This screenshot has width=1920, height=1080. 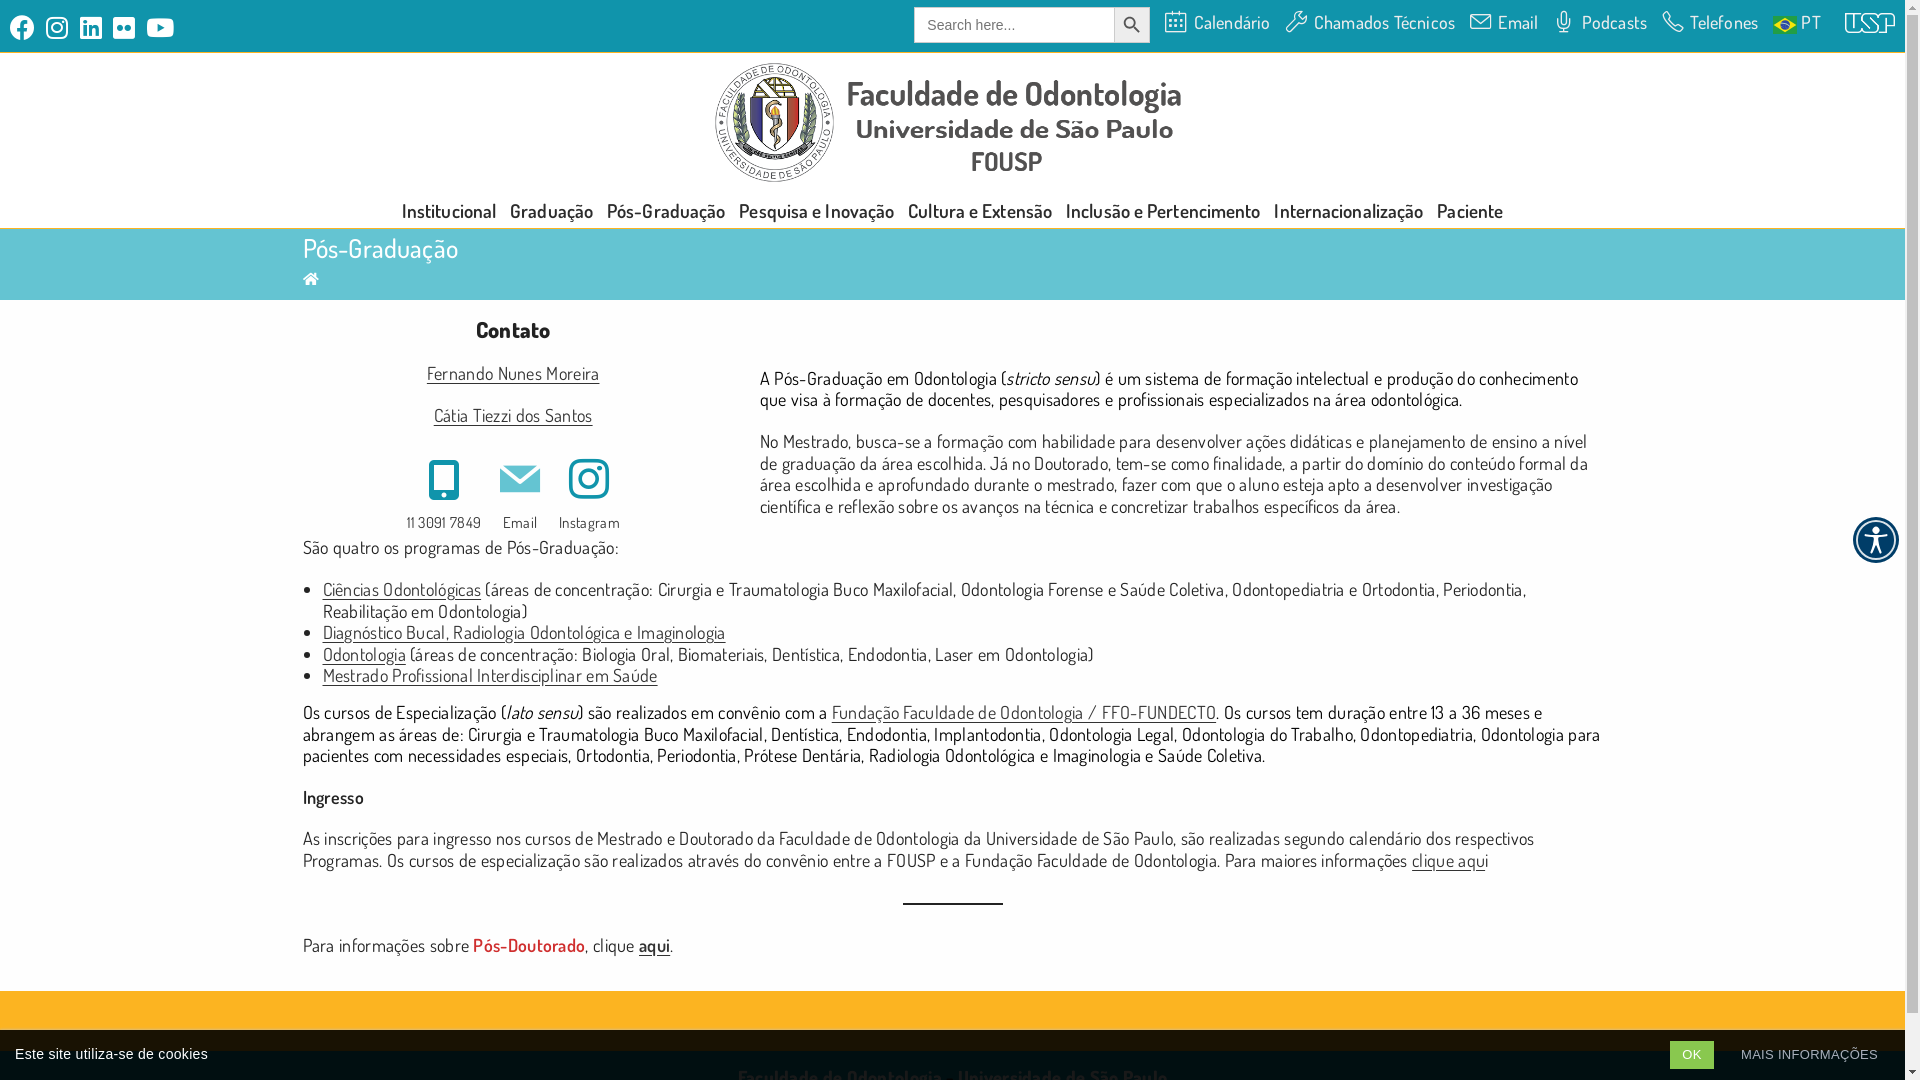 I want to click on SEARCH BUTTON, so click(x=1132, y=25).